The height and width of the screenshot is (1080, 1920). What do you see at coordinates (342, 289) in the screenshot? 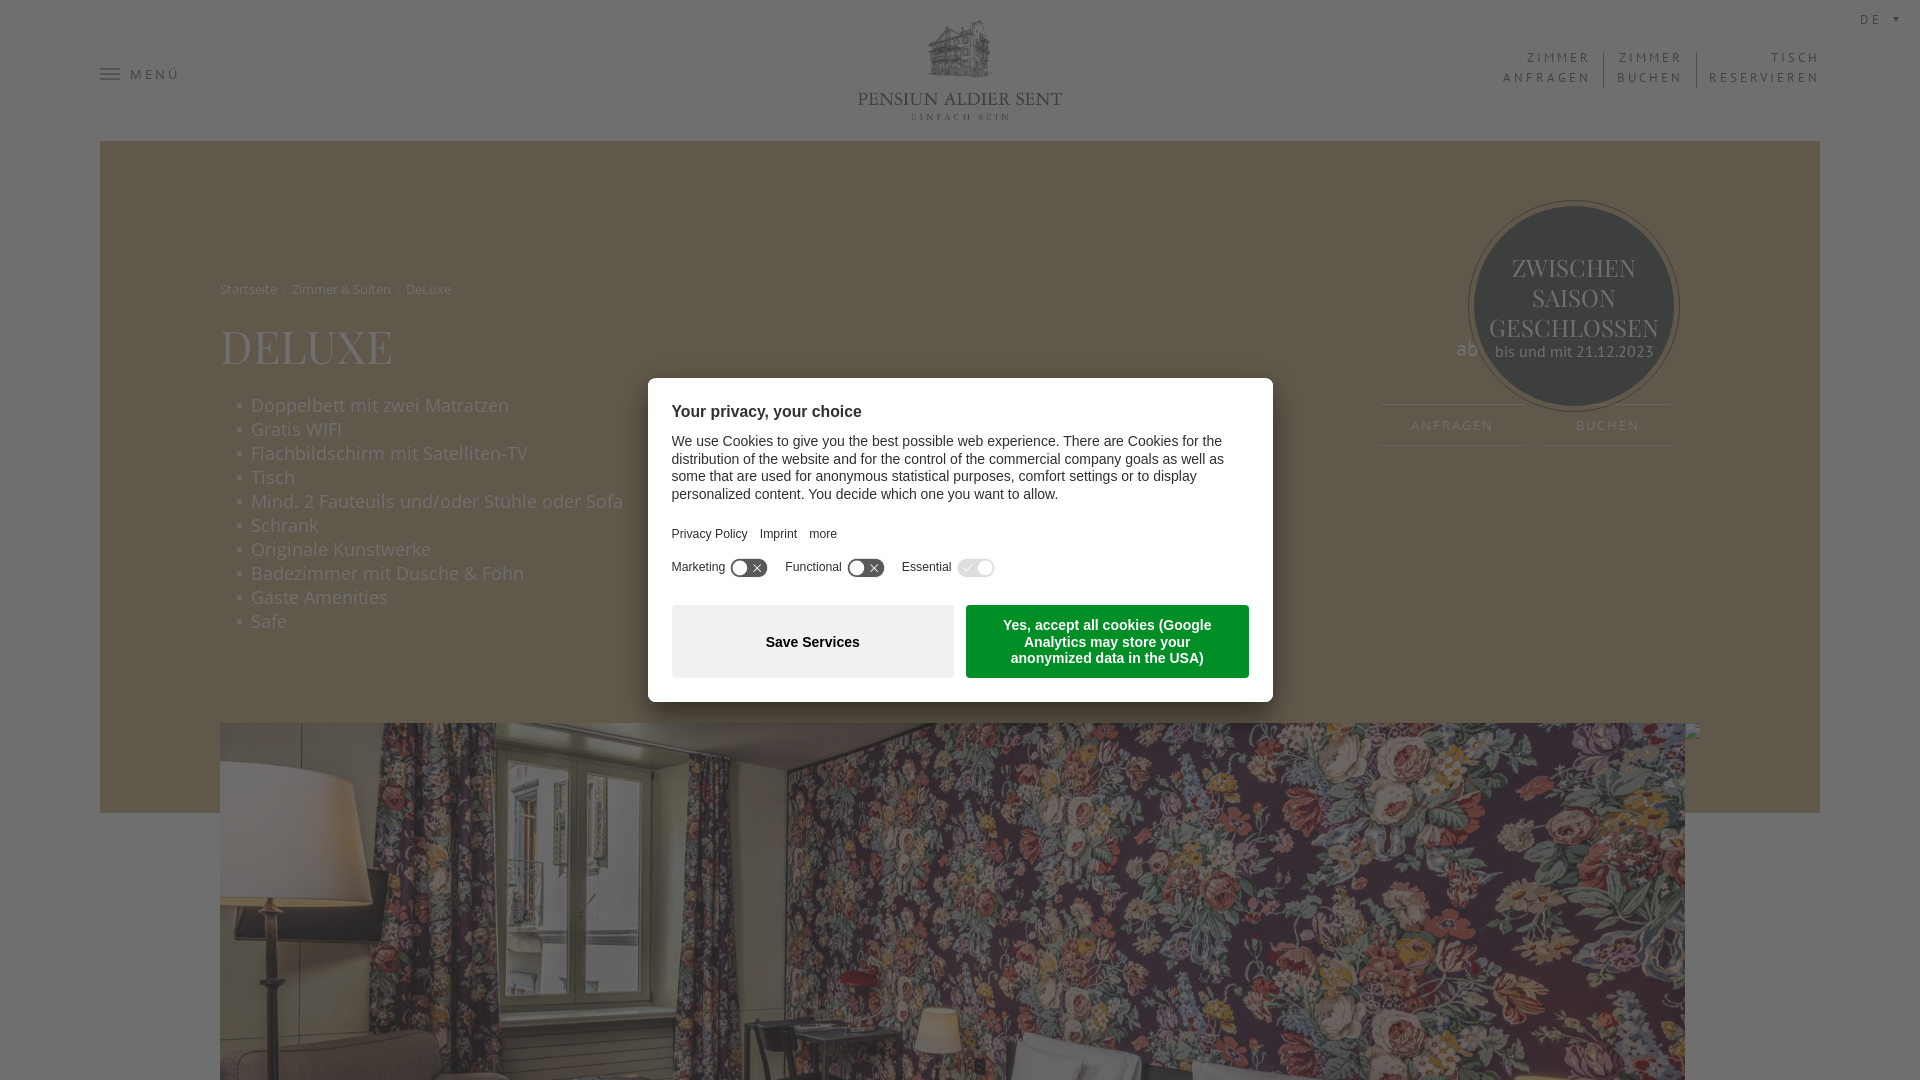
I see `Zimmer & Suiten` at bounding box center [342, 289].